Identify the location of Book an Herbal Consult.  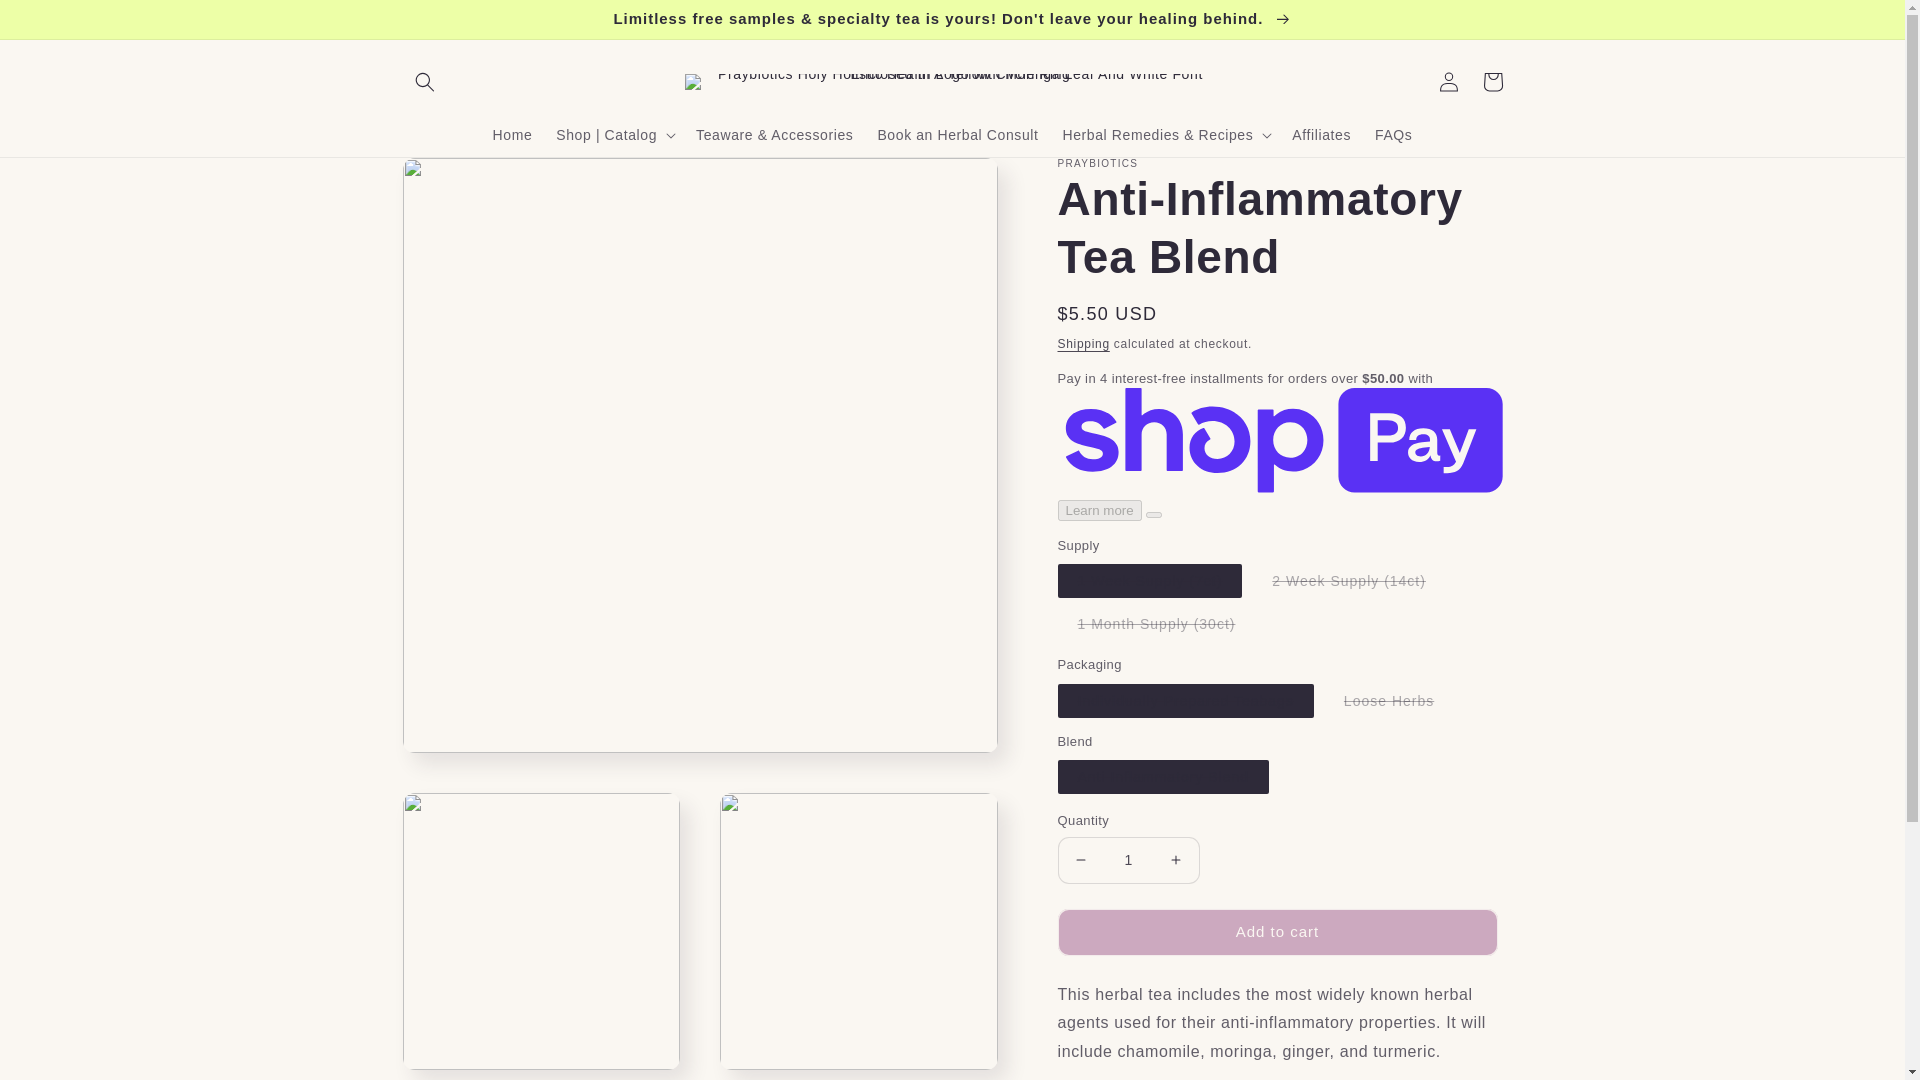
(958, 134).